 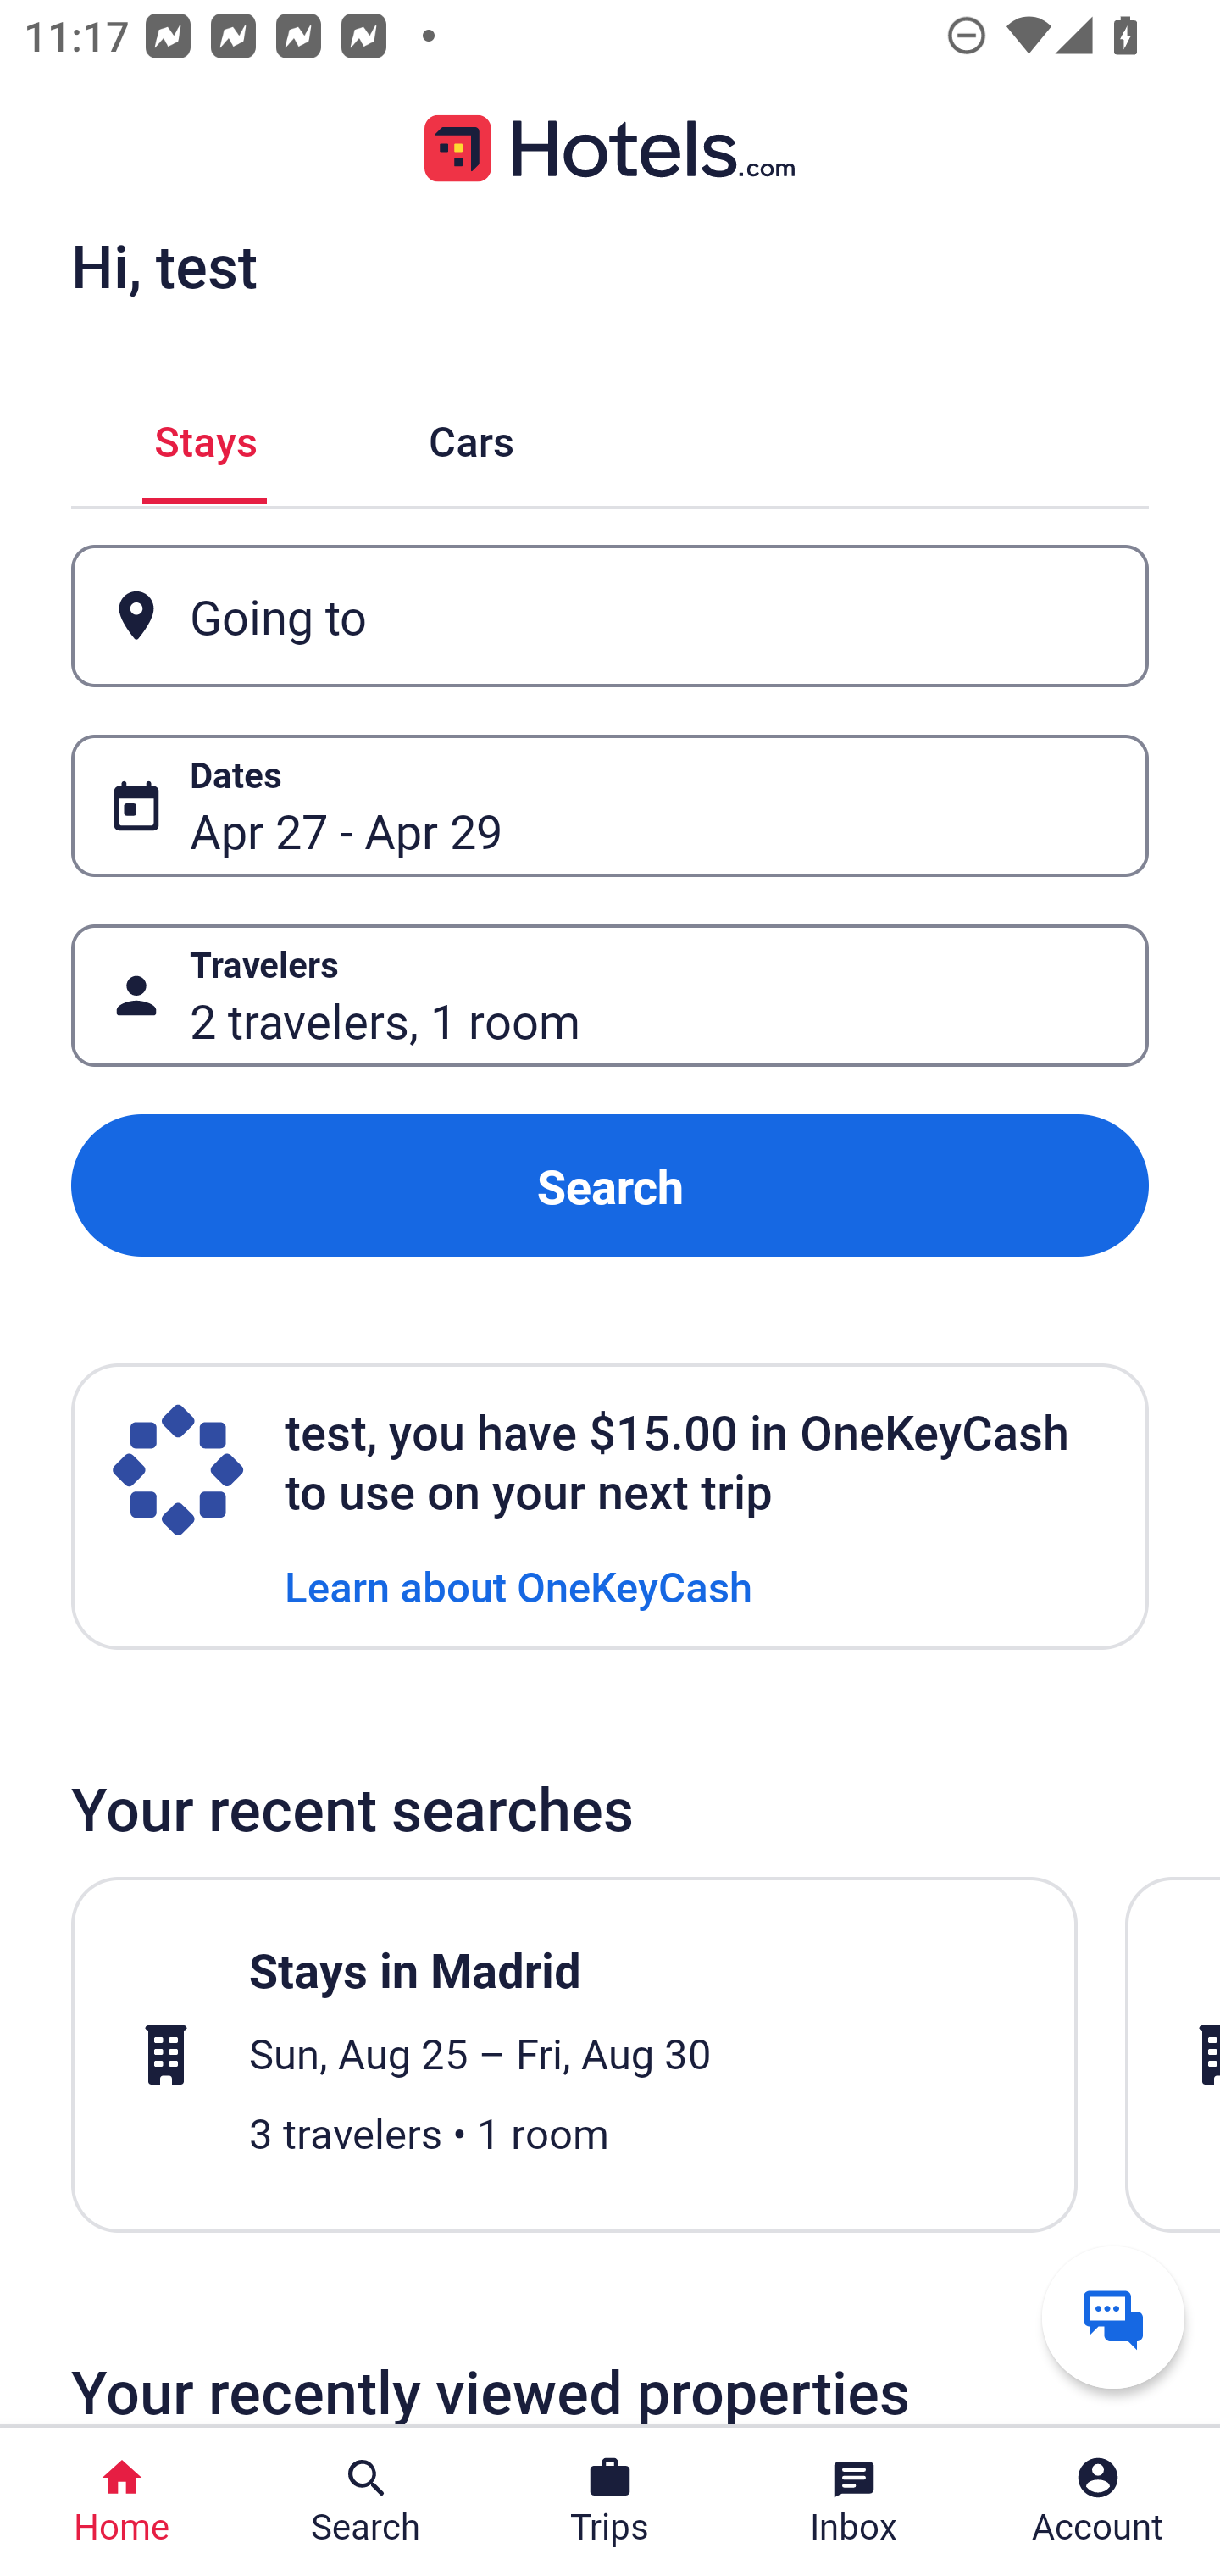 What do you see at coordinates (610, 805) in the screenshot?
I see `Dates Button Apr 27 - Apr 29` at bounding box center [610, 805].